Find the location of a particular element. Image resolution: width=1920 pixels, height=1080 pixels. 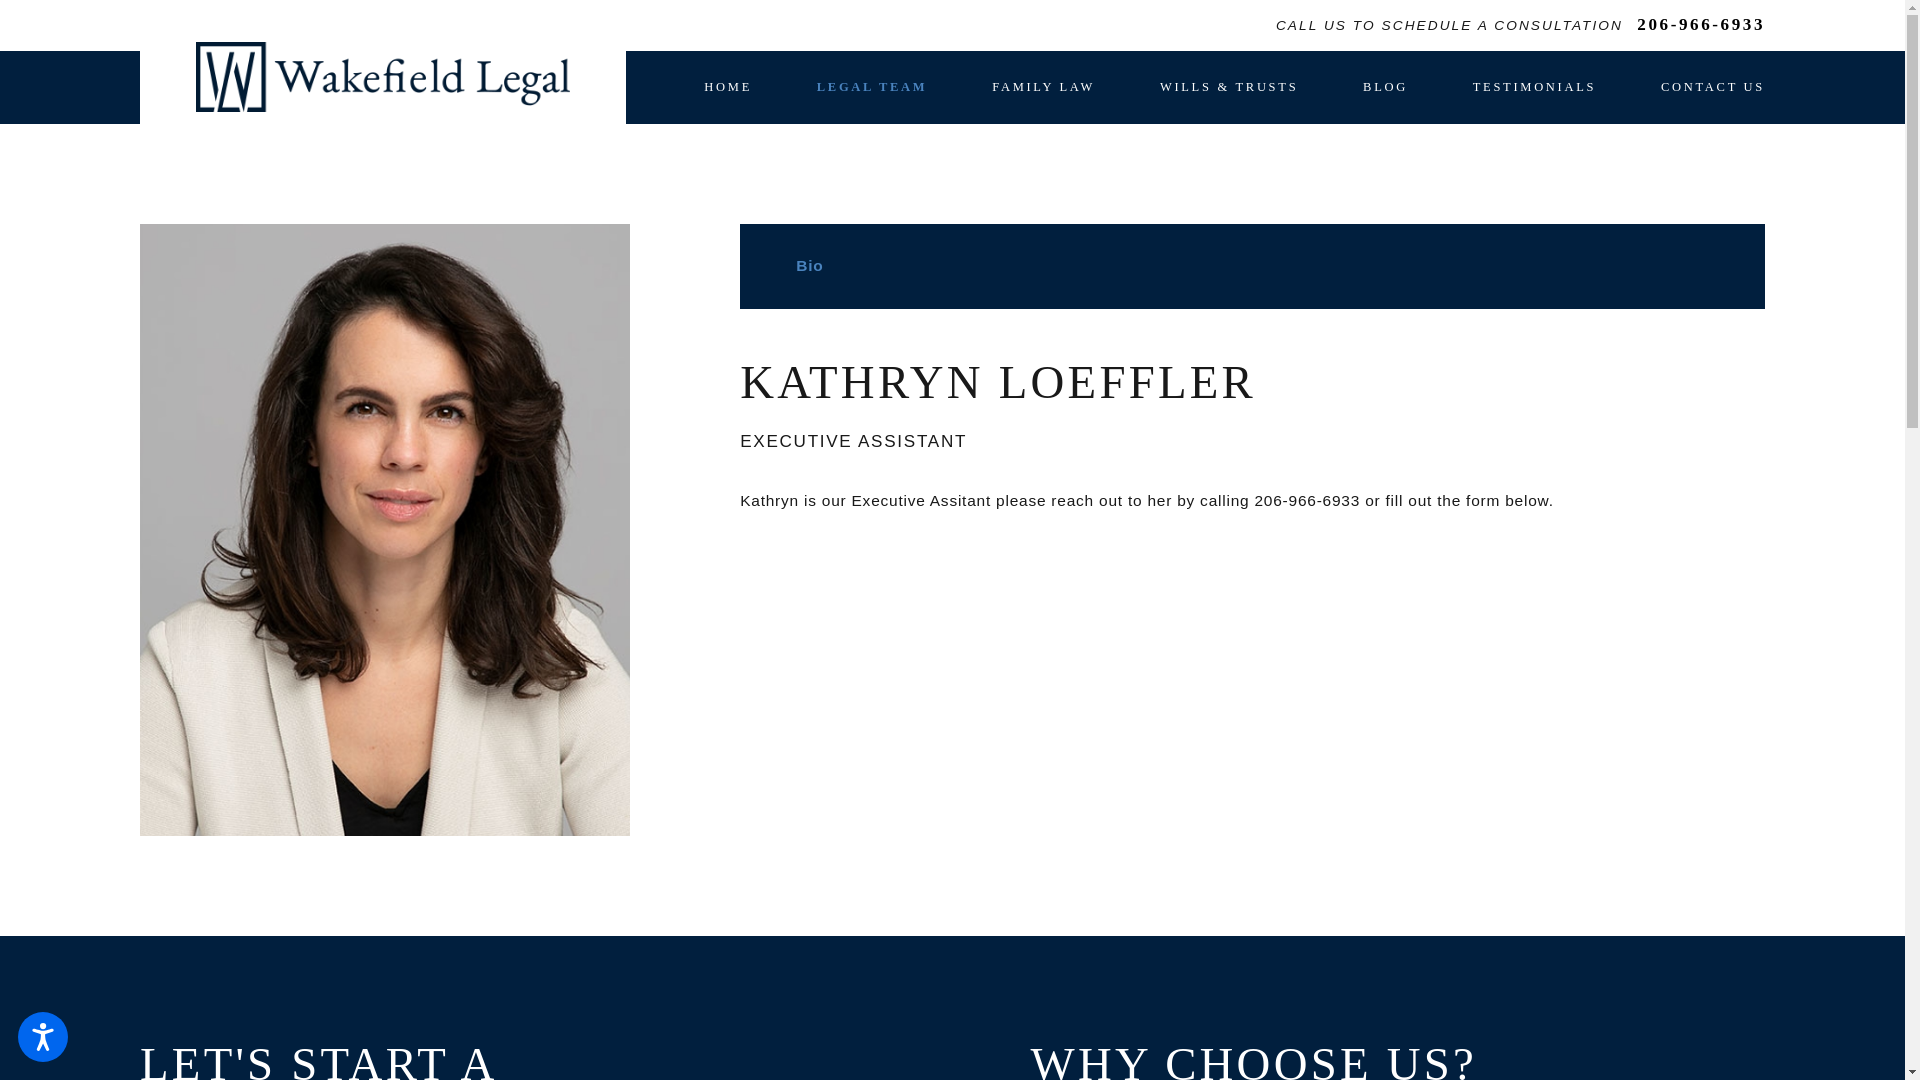

Bio is located at coordinates (1252, 266).